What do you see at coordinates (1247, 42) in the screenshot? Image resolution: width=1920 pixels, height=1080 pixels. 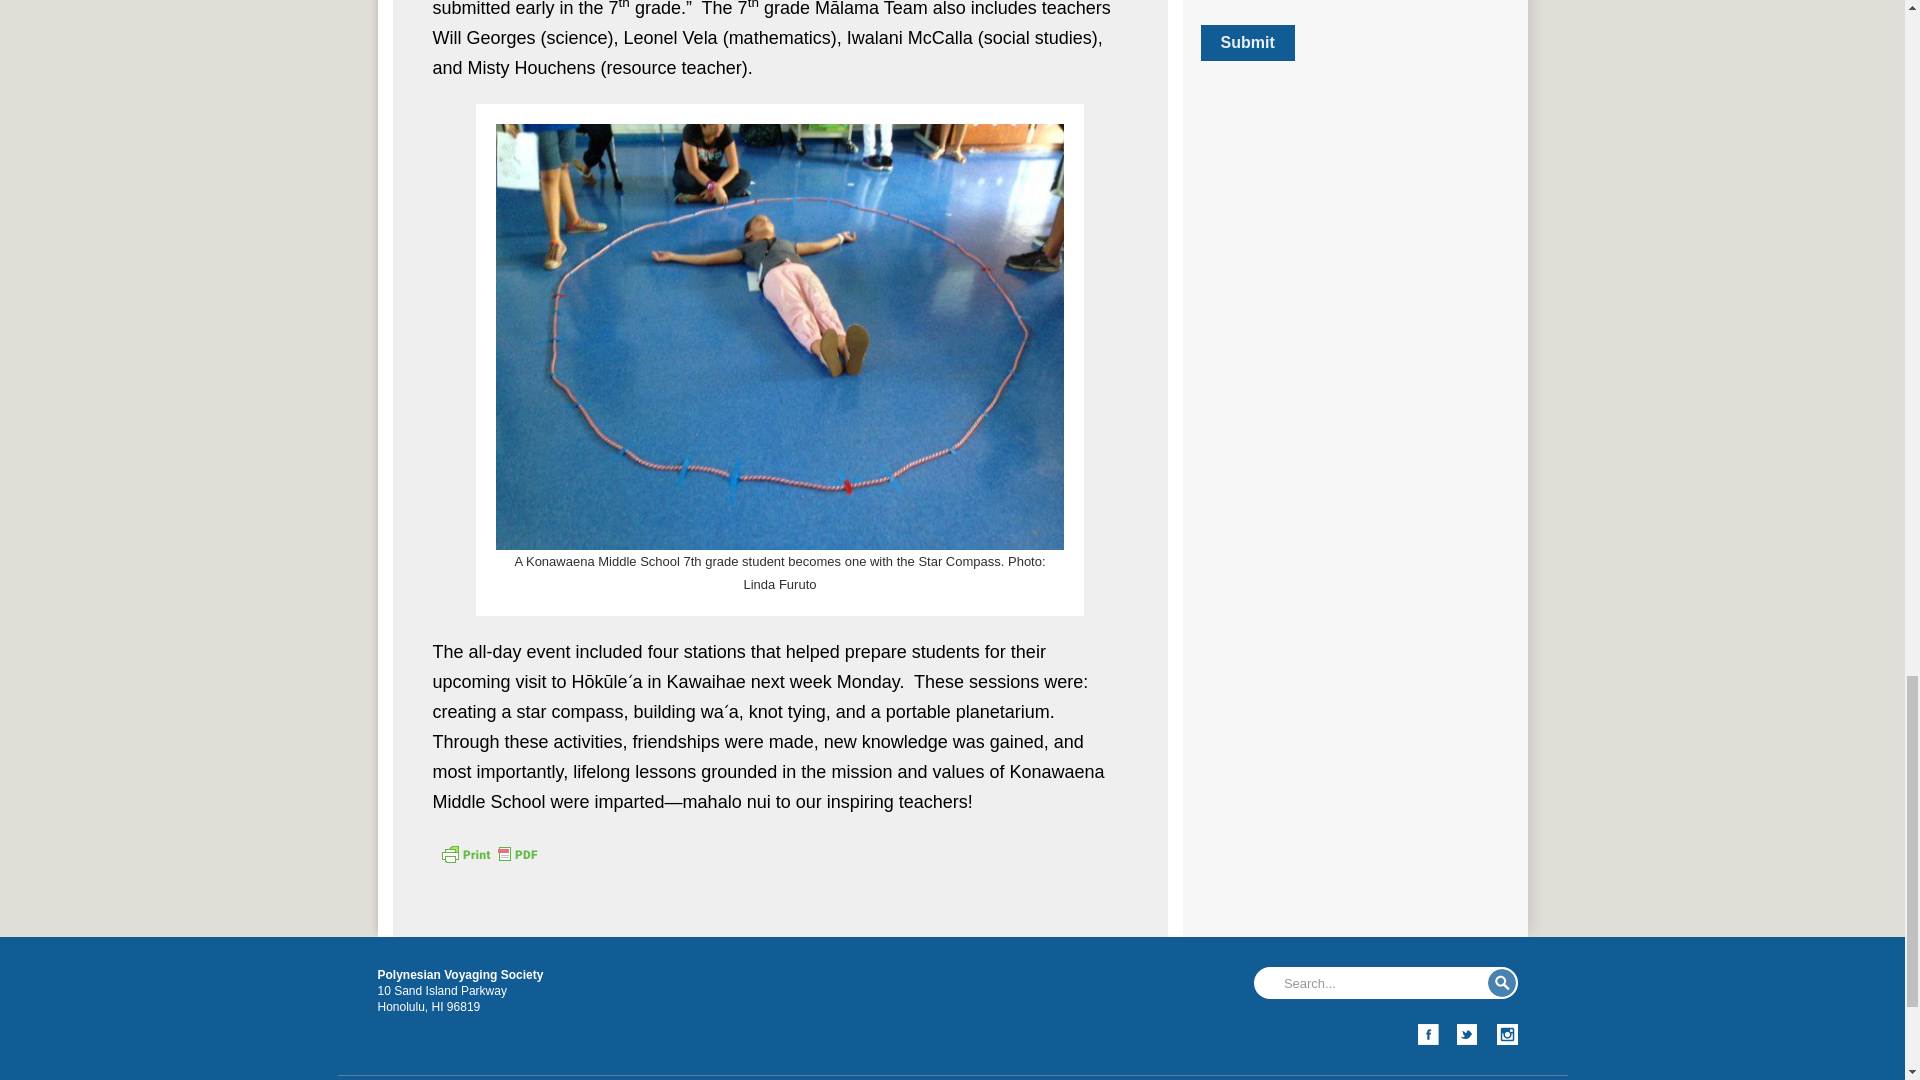 I see `Submit` at bounding box center [1247, 42].